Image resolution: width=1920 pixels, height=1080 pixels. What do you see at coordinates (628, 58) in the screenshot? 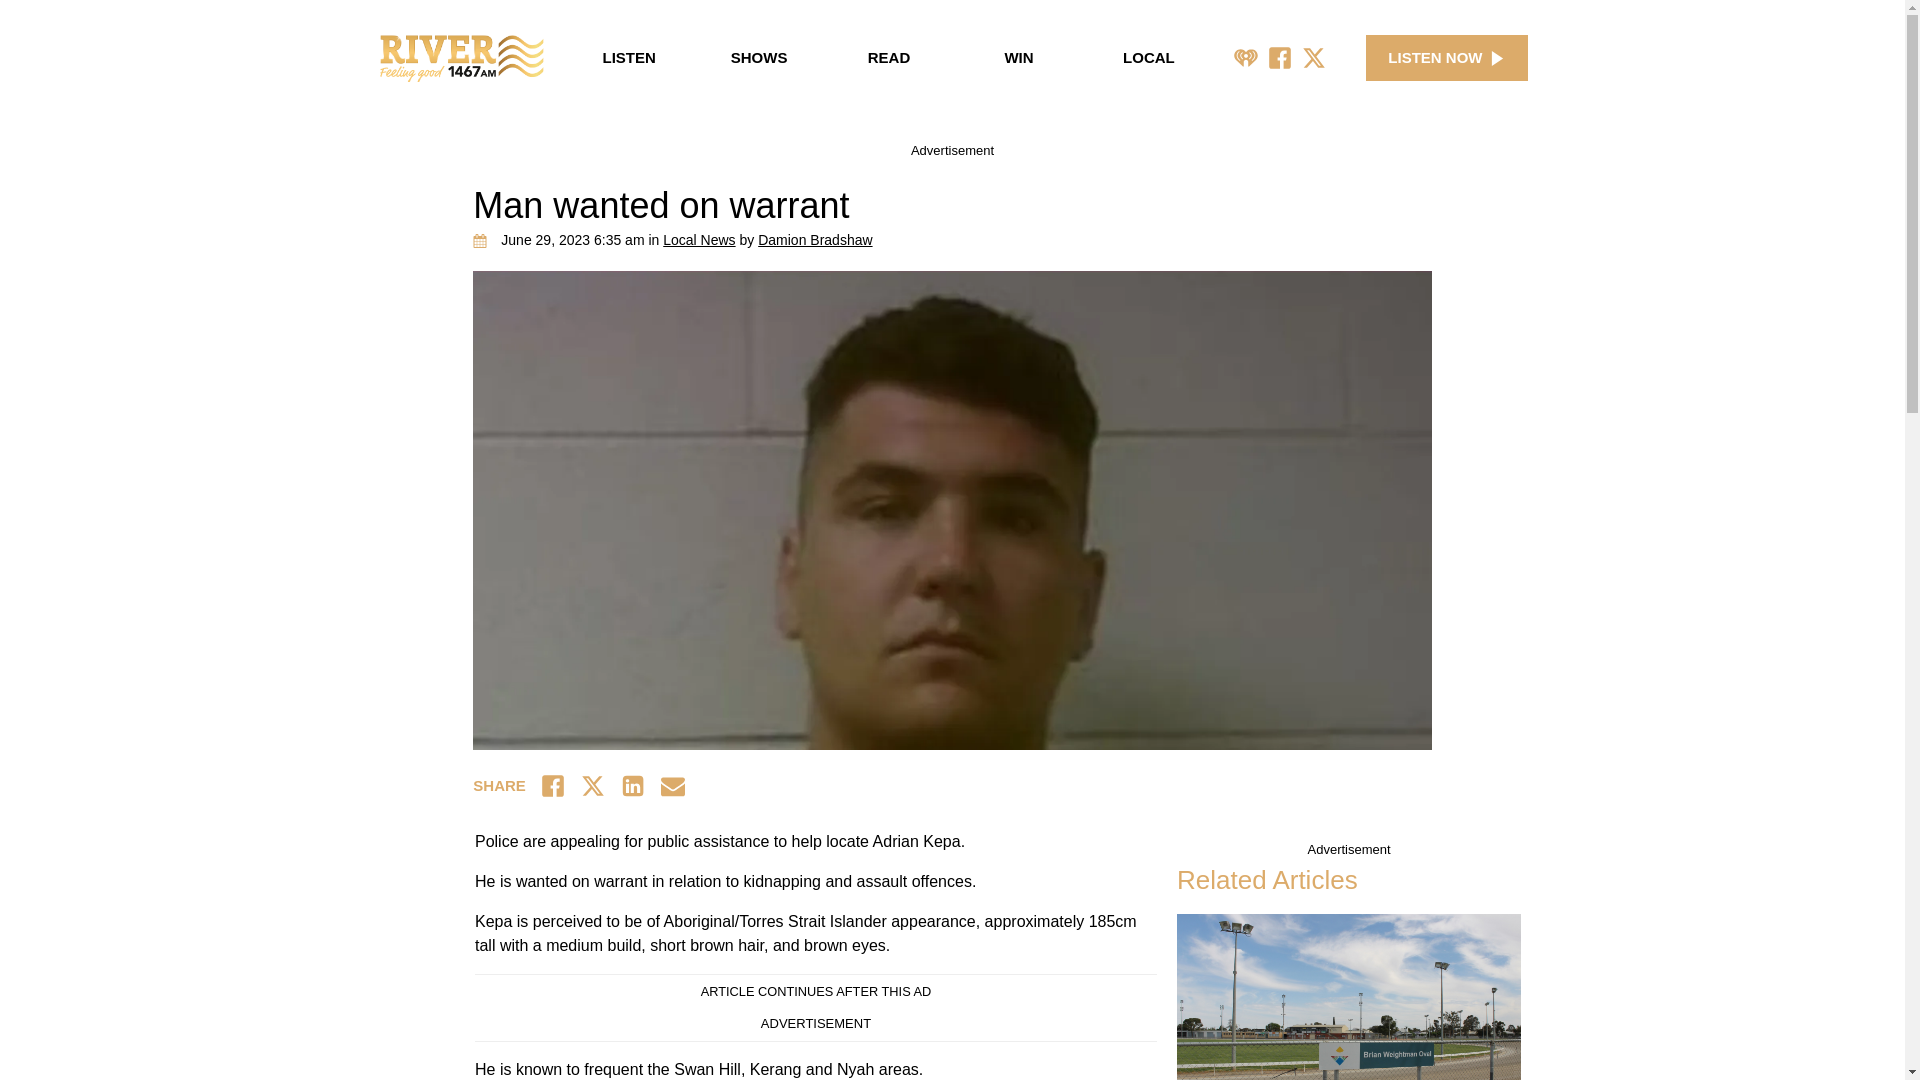
I see `LISTEN` at bounding box center [628, 58].